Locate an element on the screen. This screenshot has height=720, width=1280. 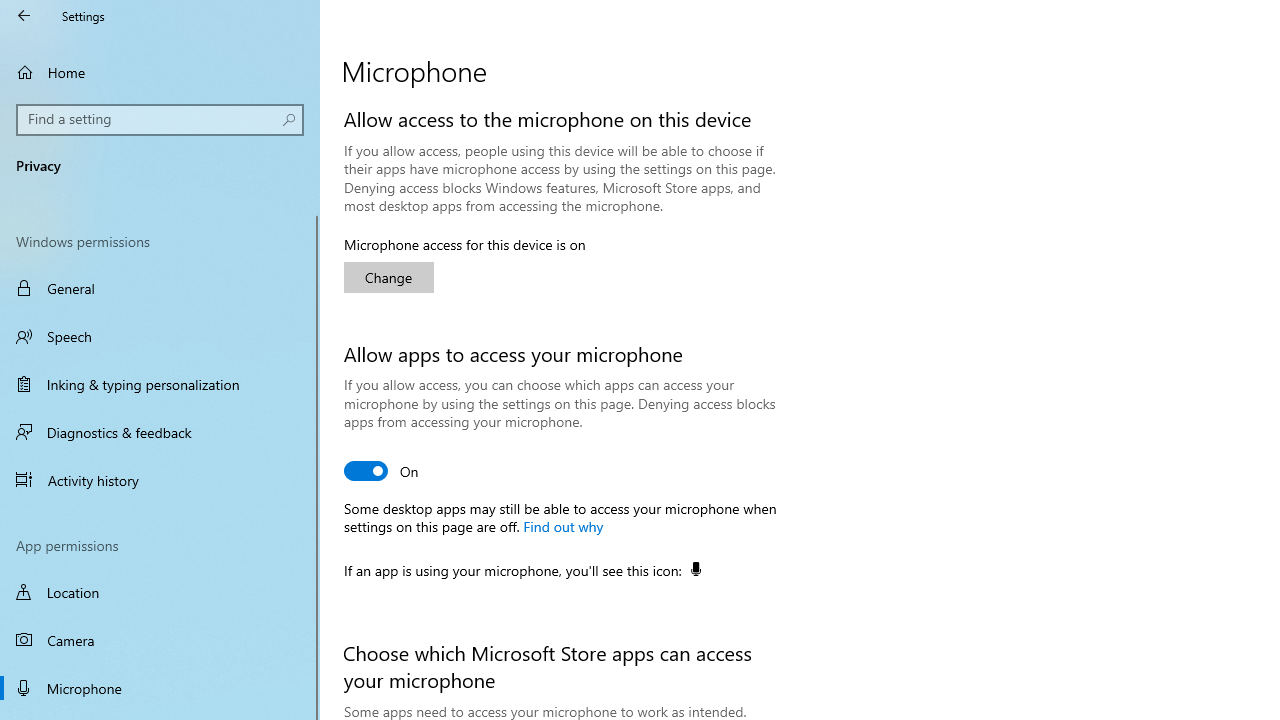
Speech is located at coordinates (160, 336).